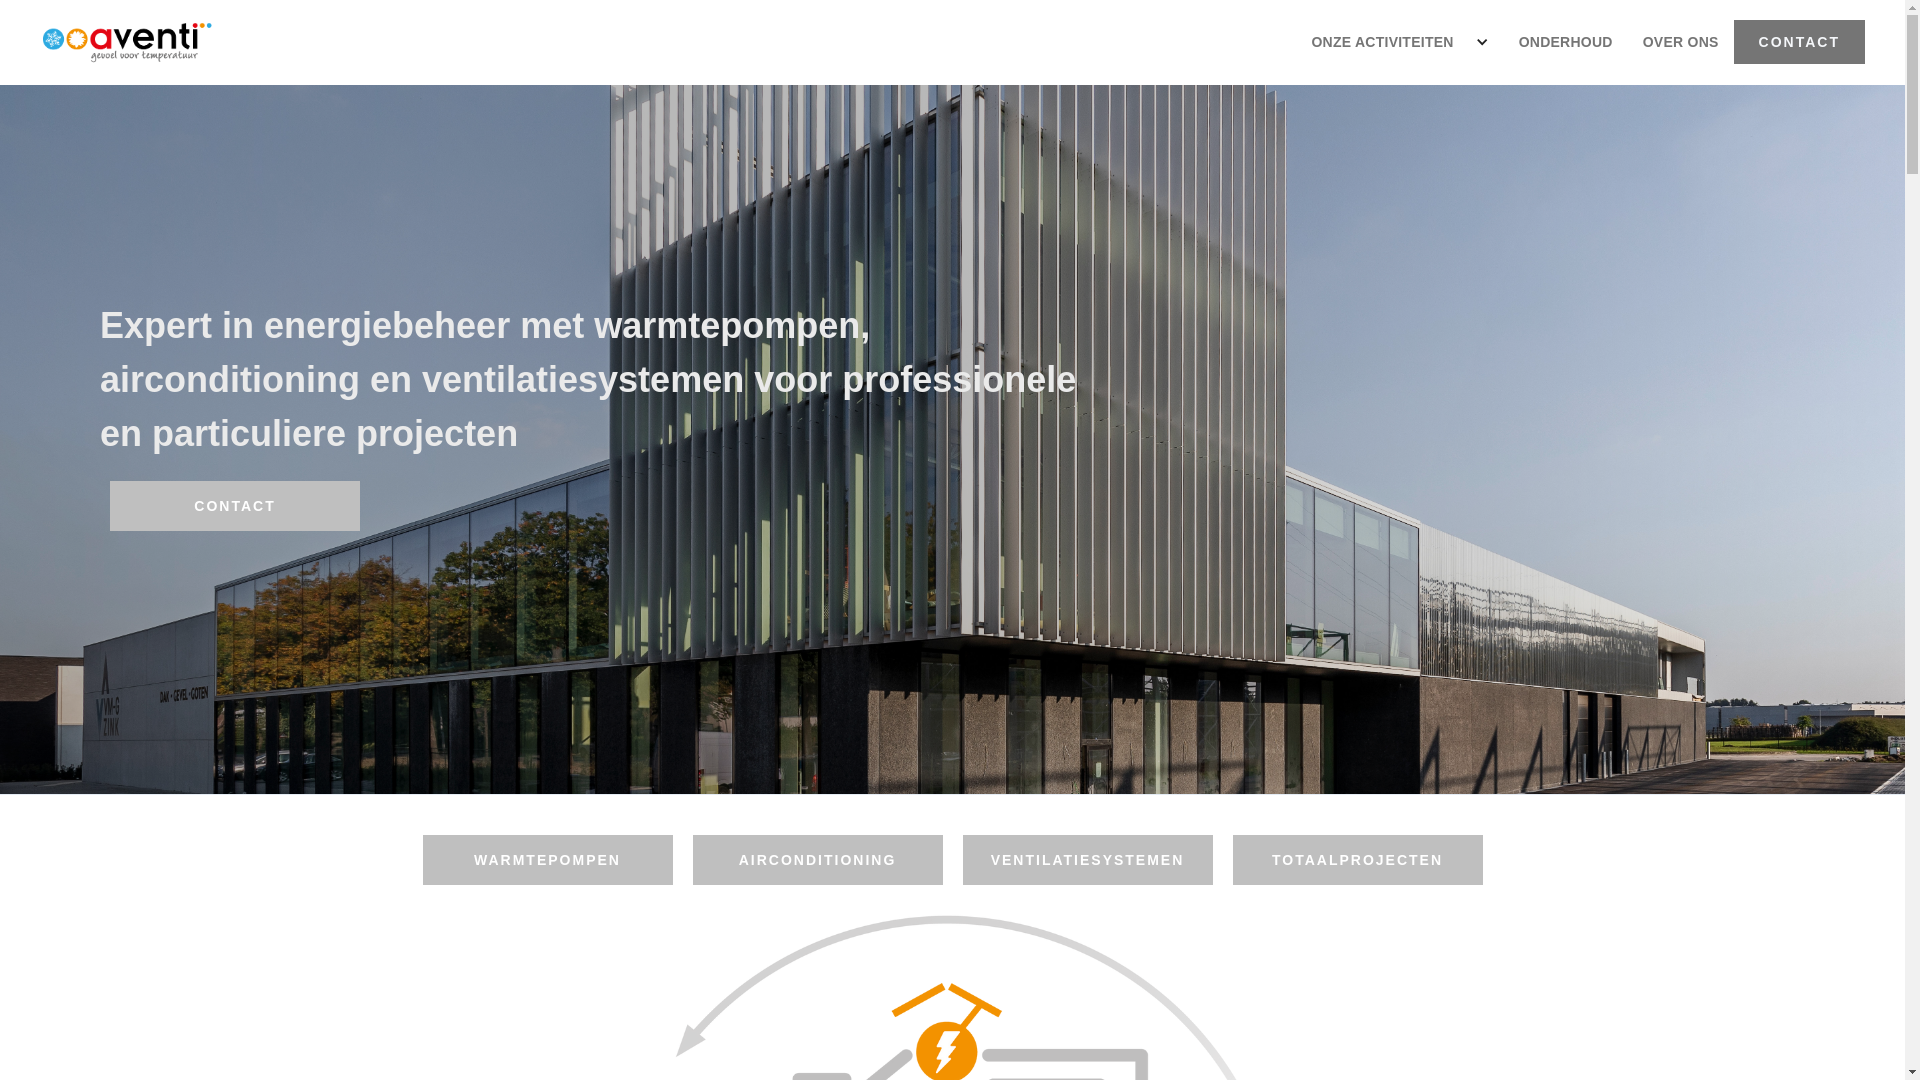  Describe the element at coordinates (817, 860) in the screenshot. I see `AIRCONDITIONING` at that location.